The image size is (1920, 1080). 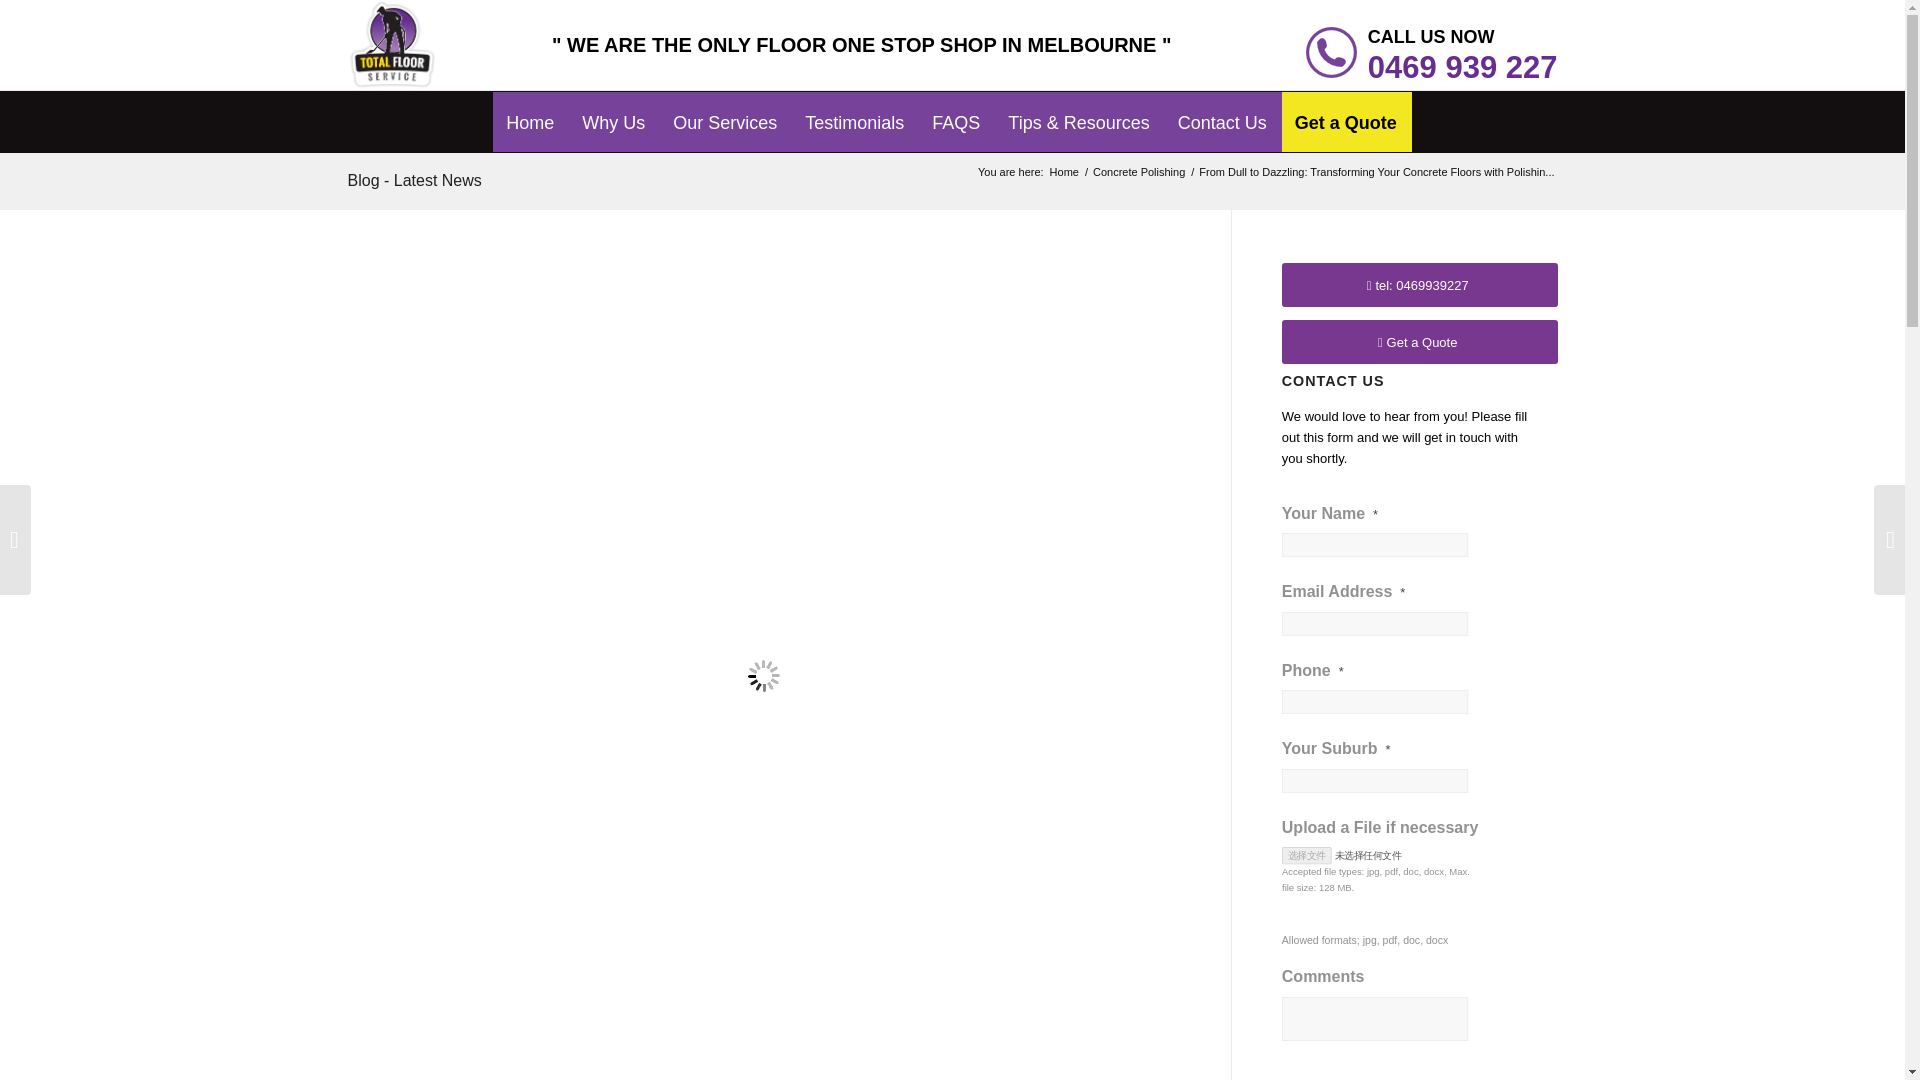 What do you see at coordinates (530, 109) in the screenshot?
I see `Total Floor Service Melbourne` at bounding box center [530, 109].